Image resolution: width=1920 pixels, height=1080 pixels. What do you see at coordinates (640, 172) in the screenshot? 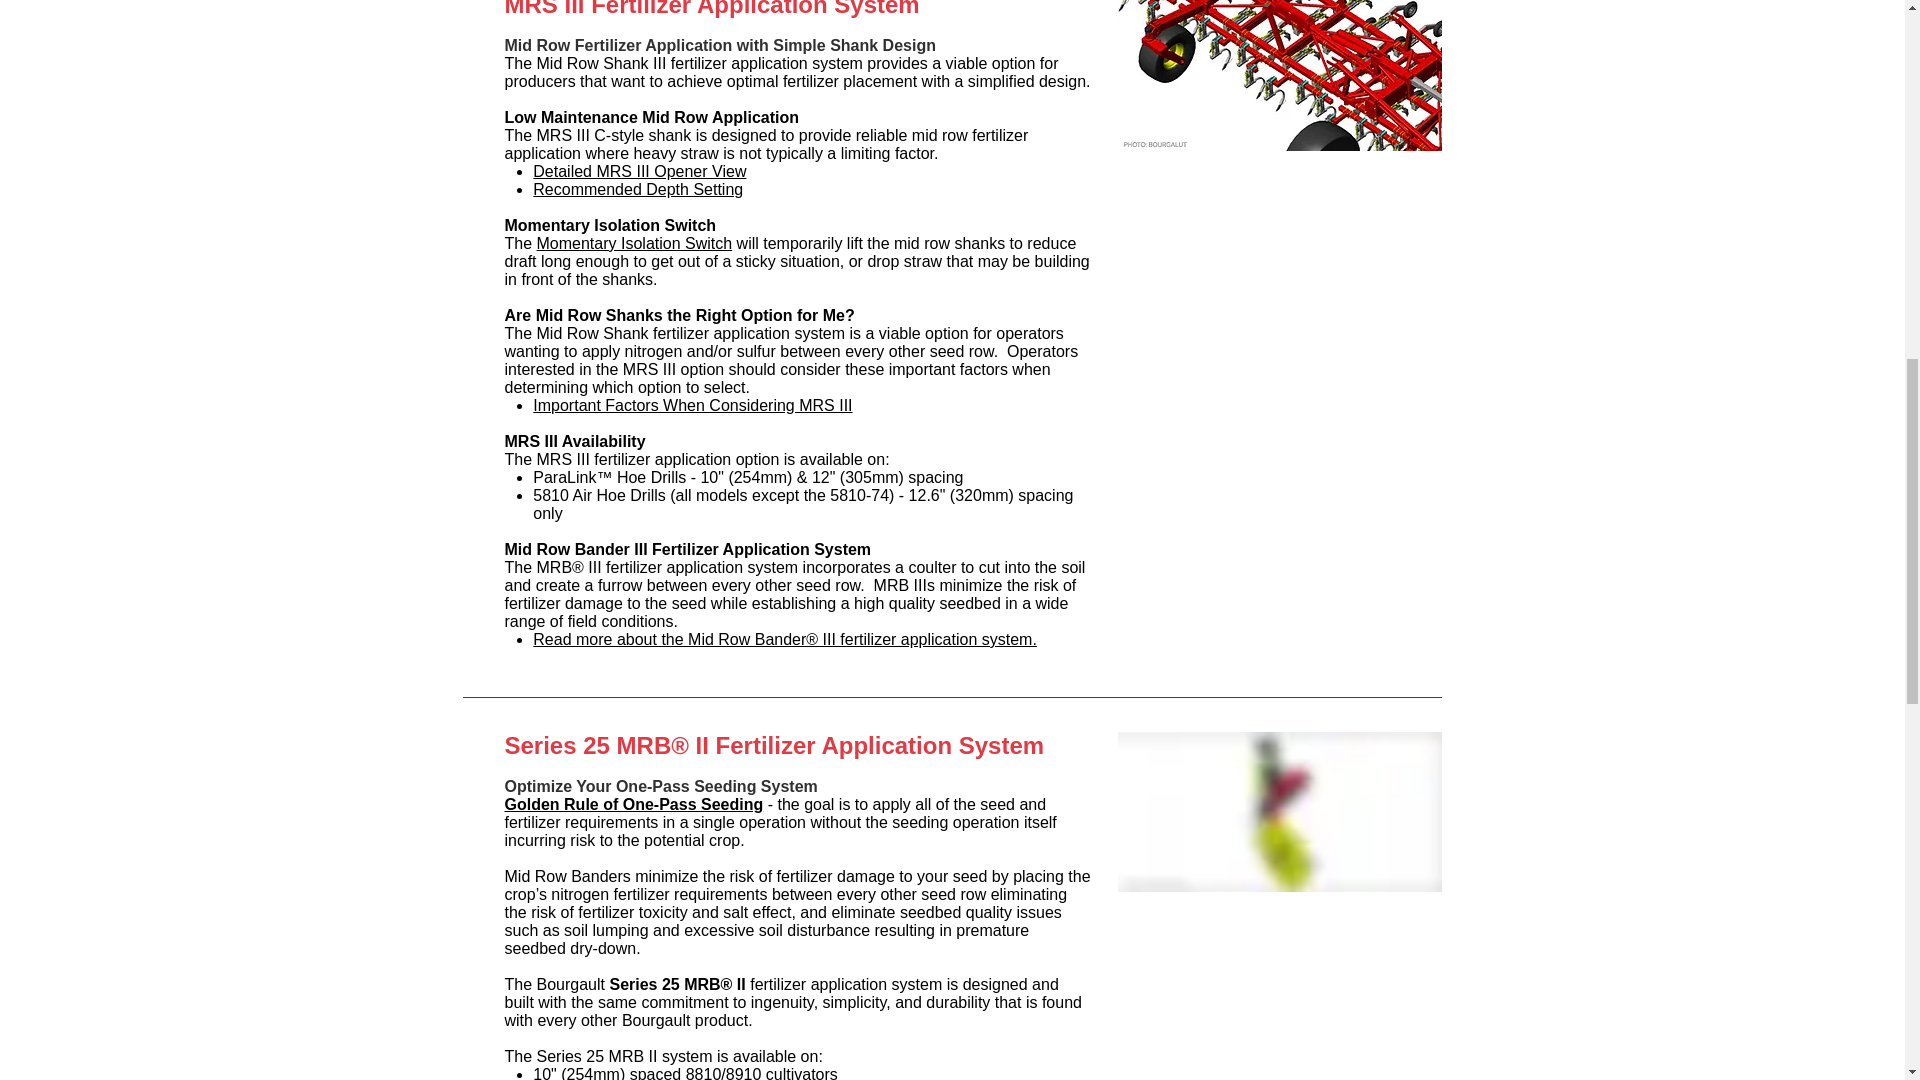
I see `Detailed MRS III Opener View` at bounding box center [640, 172].